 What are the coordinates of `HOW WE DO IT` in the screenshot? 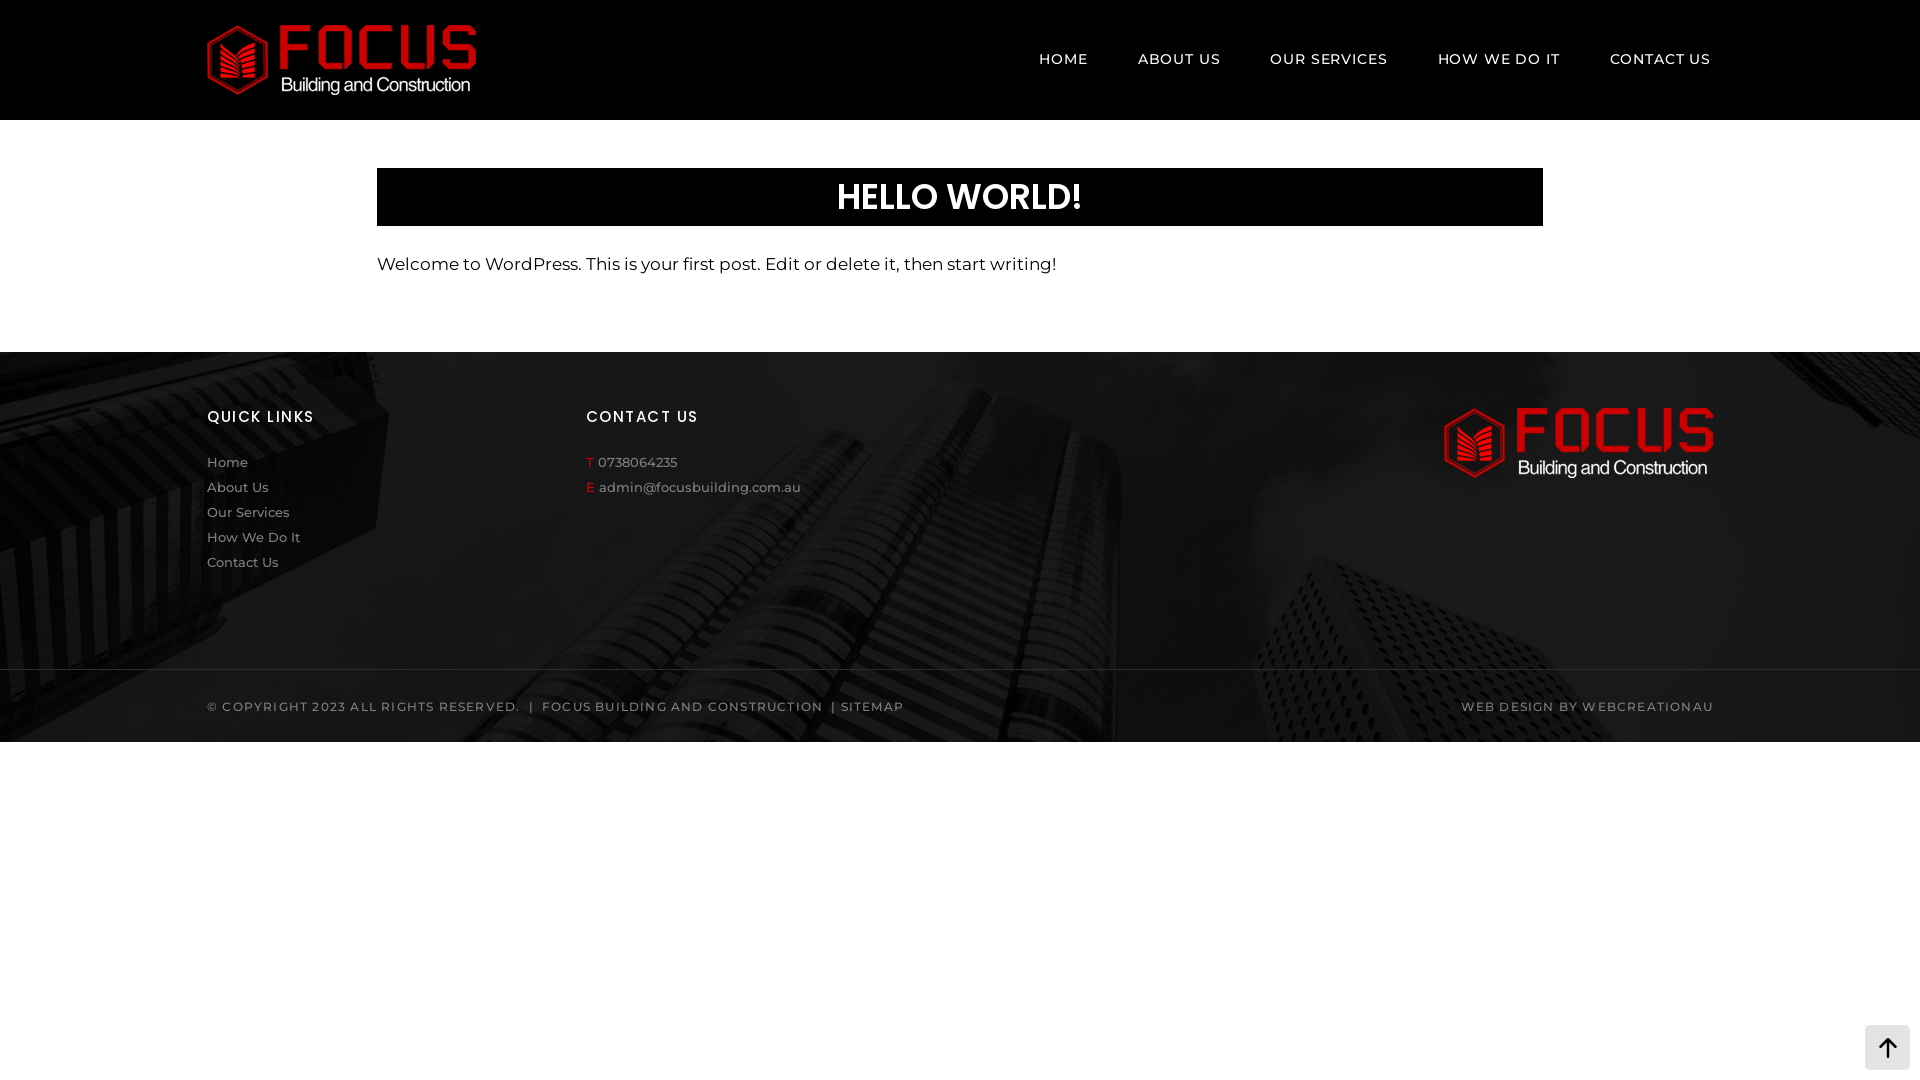 It's located at (1499, 60).